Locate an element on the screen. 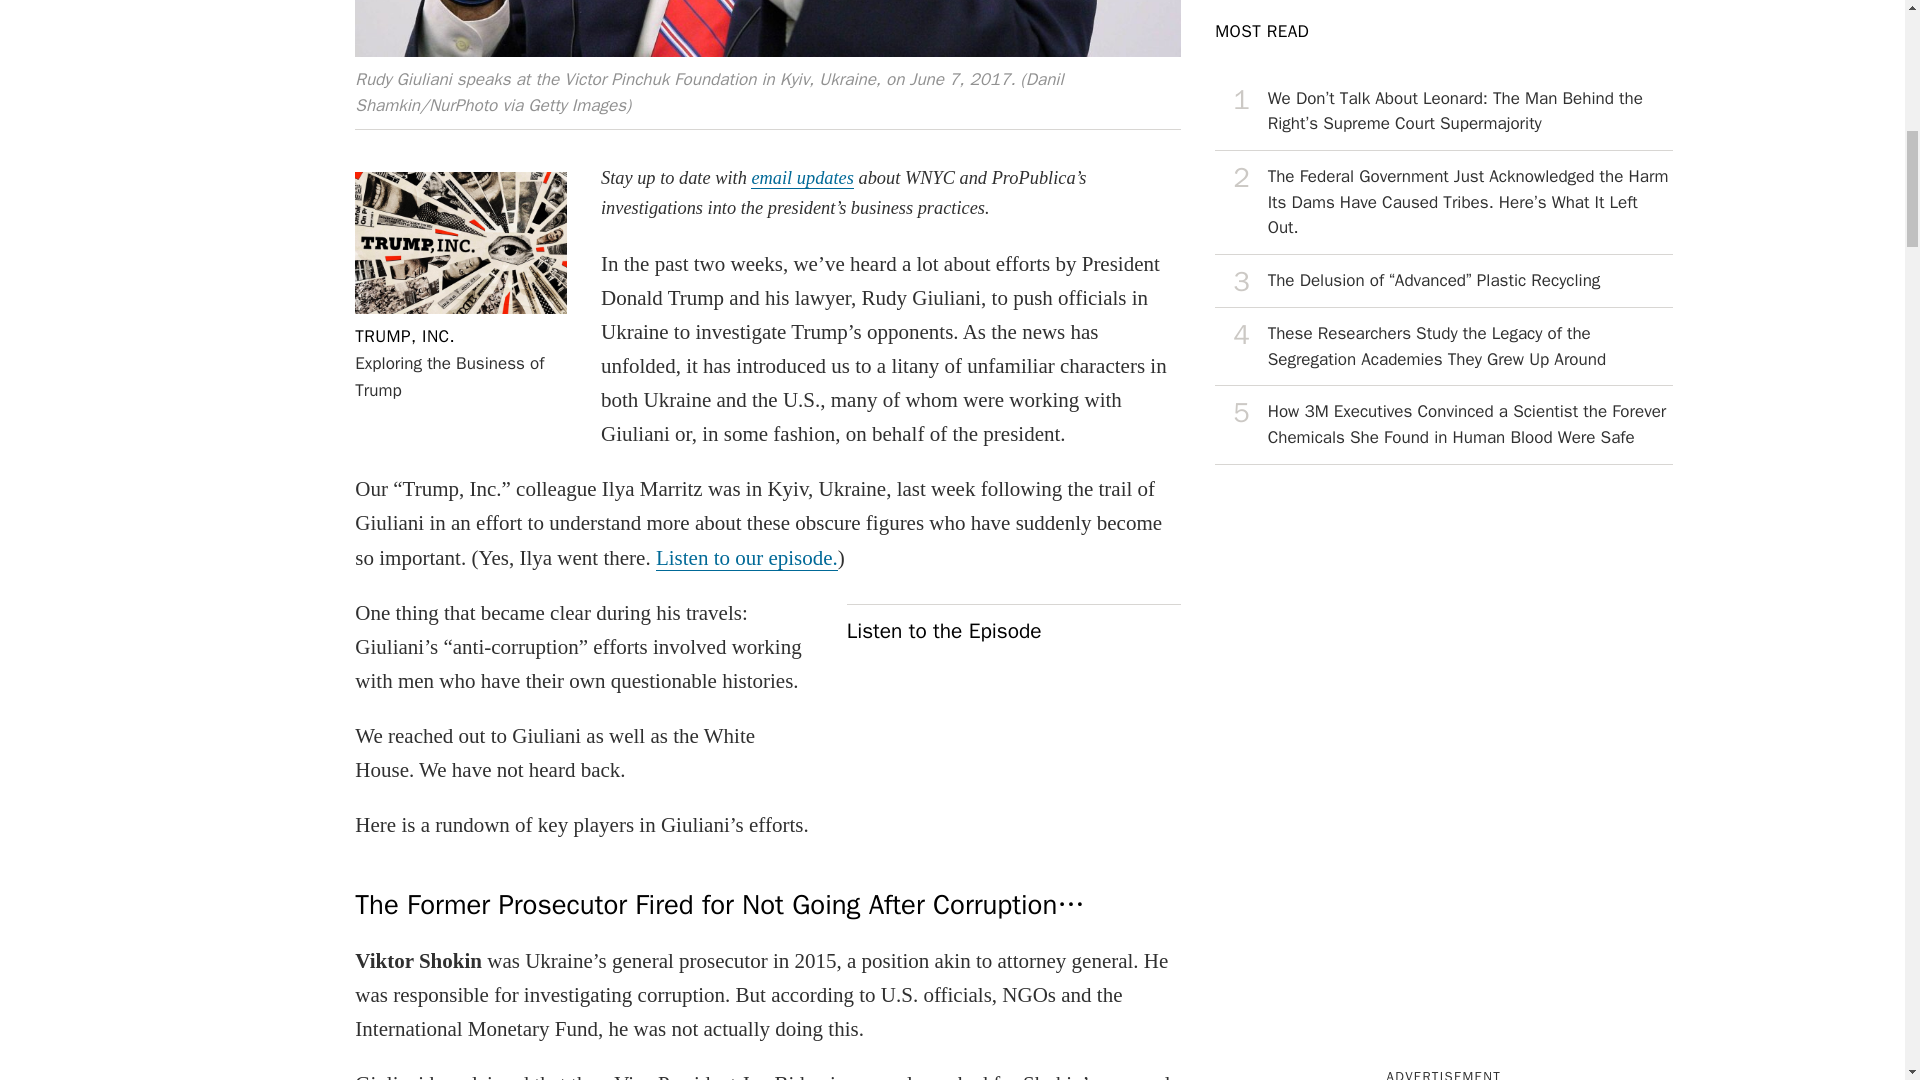  View this is located at coordinates (405, 336).